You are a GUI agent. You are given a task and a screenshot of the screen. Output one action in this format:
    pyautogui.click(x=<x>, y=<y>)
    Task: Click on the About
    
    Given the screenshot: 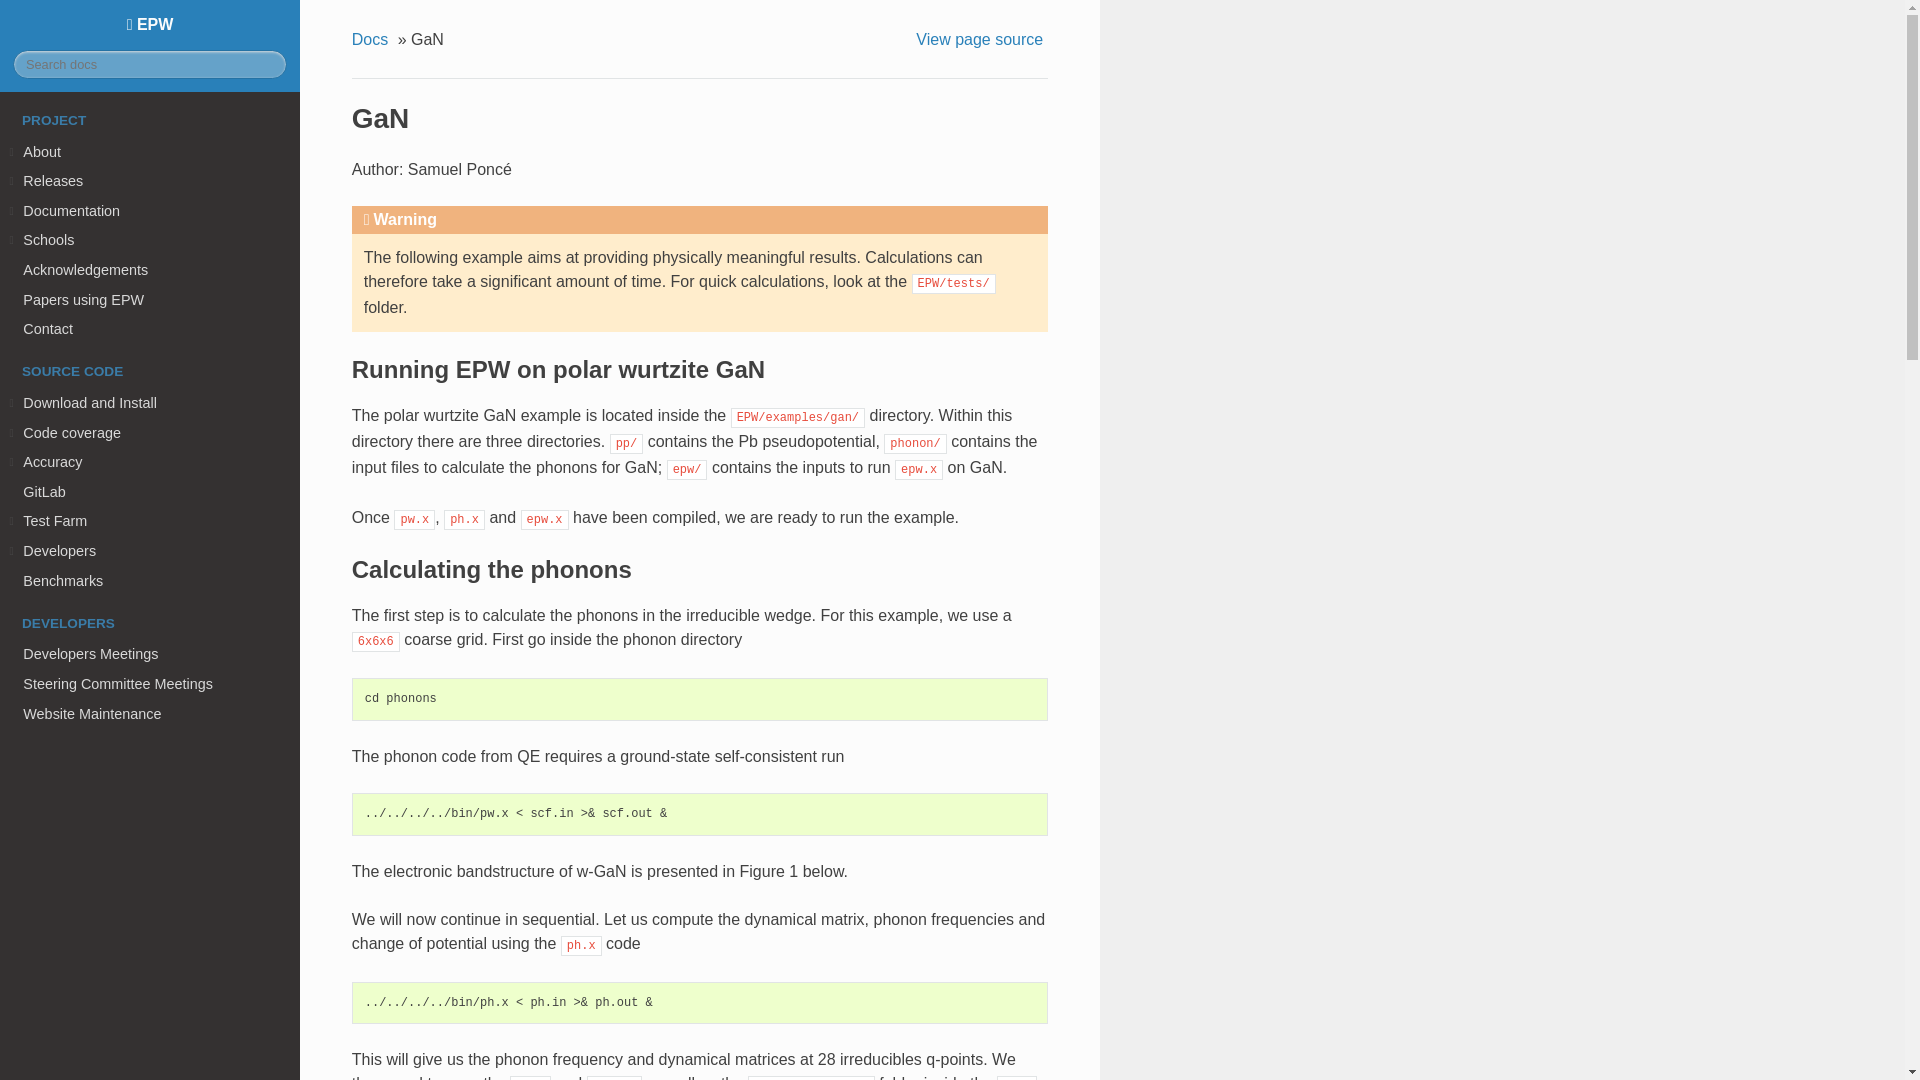 What is the action you would take?
    pyautogui.click(x=150, y=152)
    